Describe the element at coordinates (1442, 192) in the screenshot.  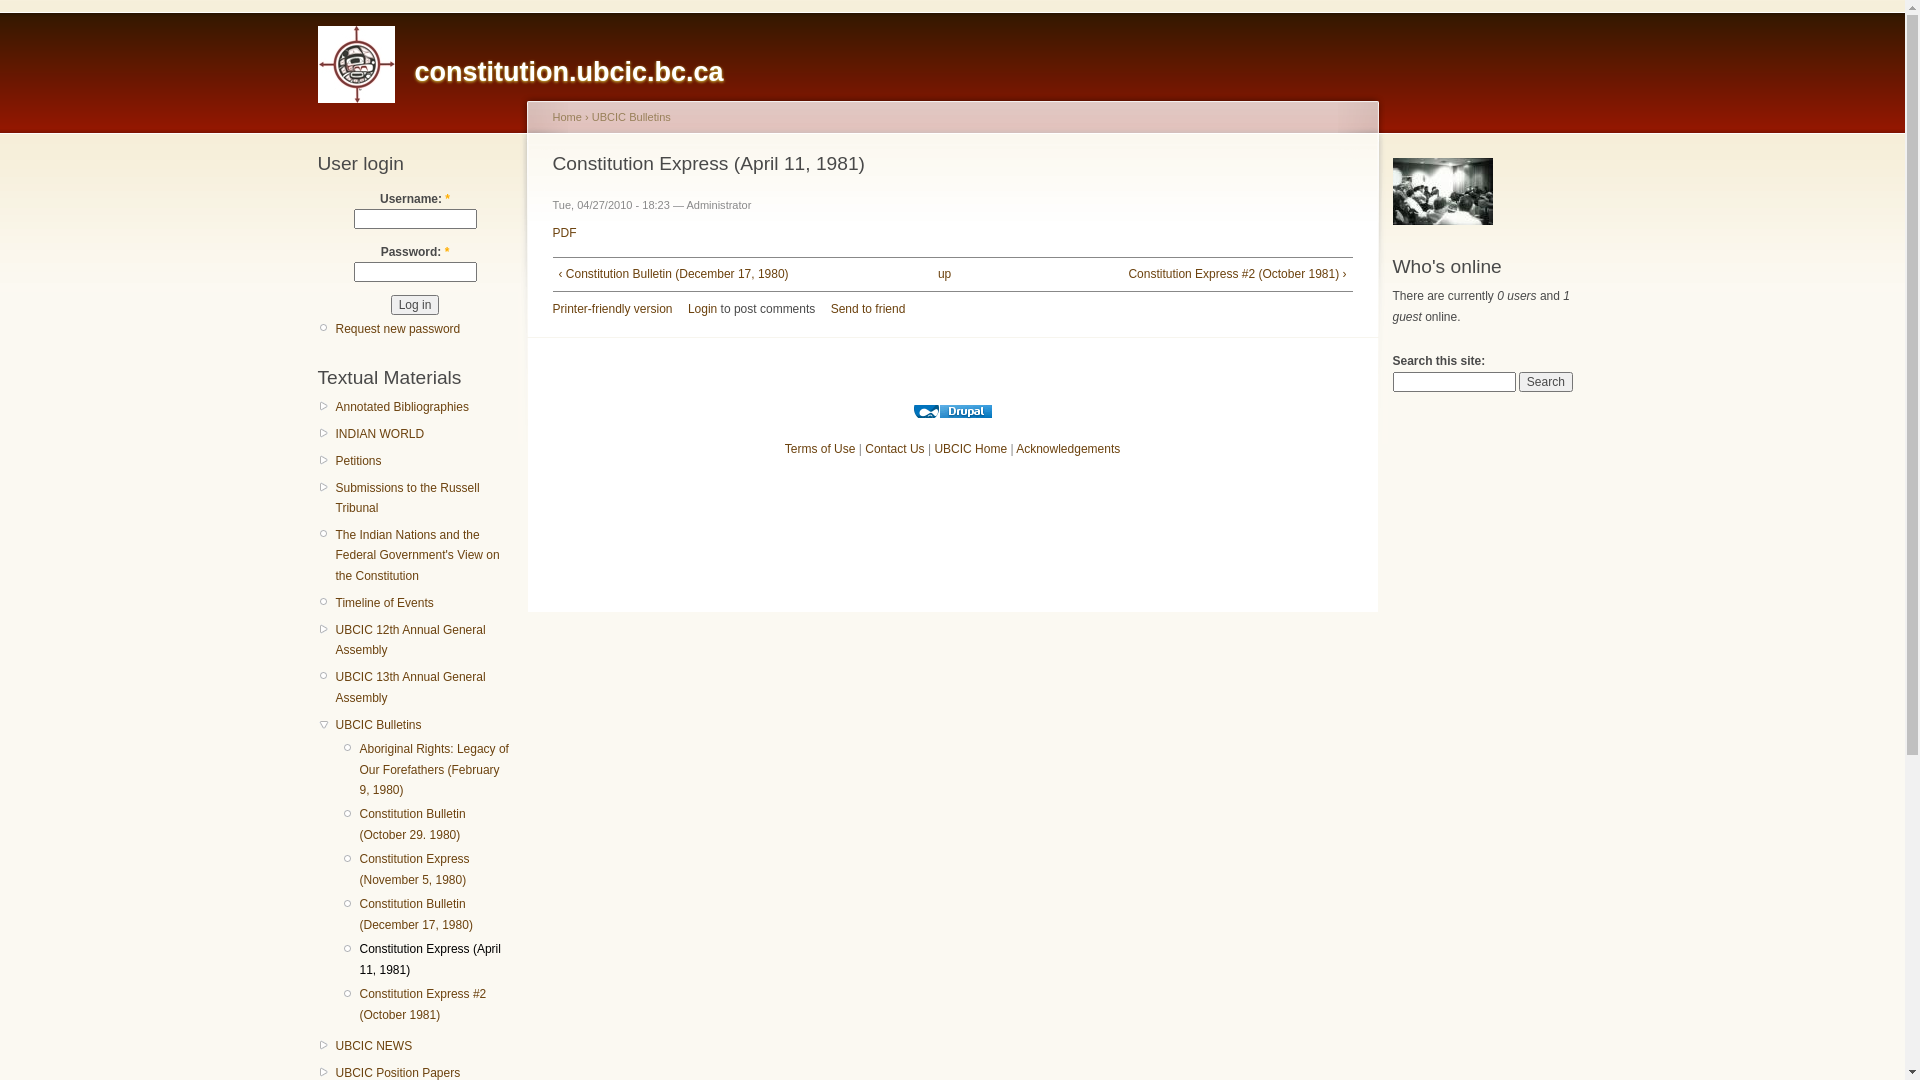
I see `ce-667-0003` at that location.